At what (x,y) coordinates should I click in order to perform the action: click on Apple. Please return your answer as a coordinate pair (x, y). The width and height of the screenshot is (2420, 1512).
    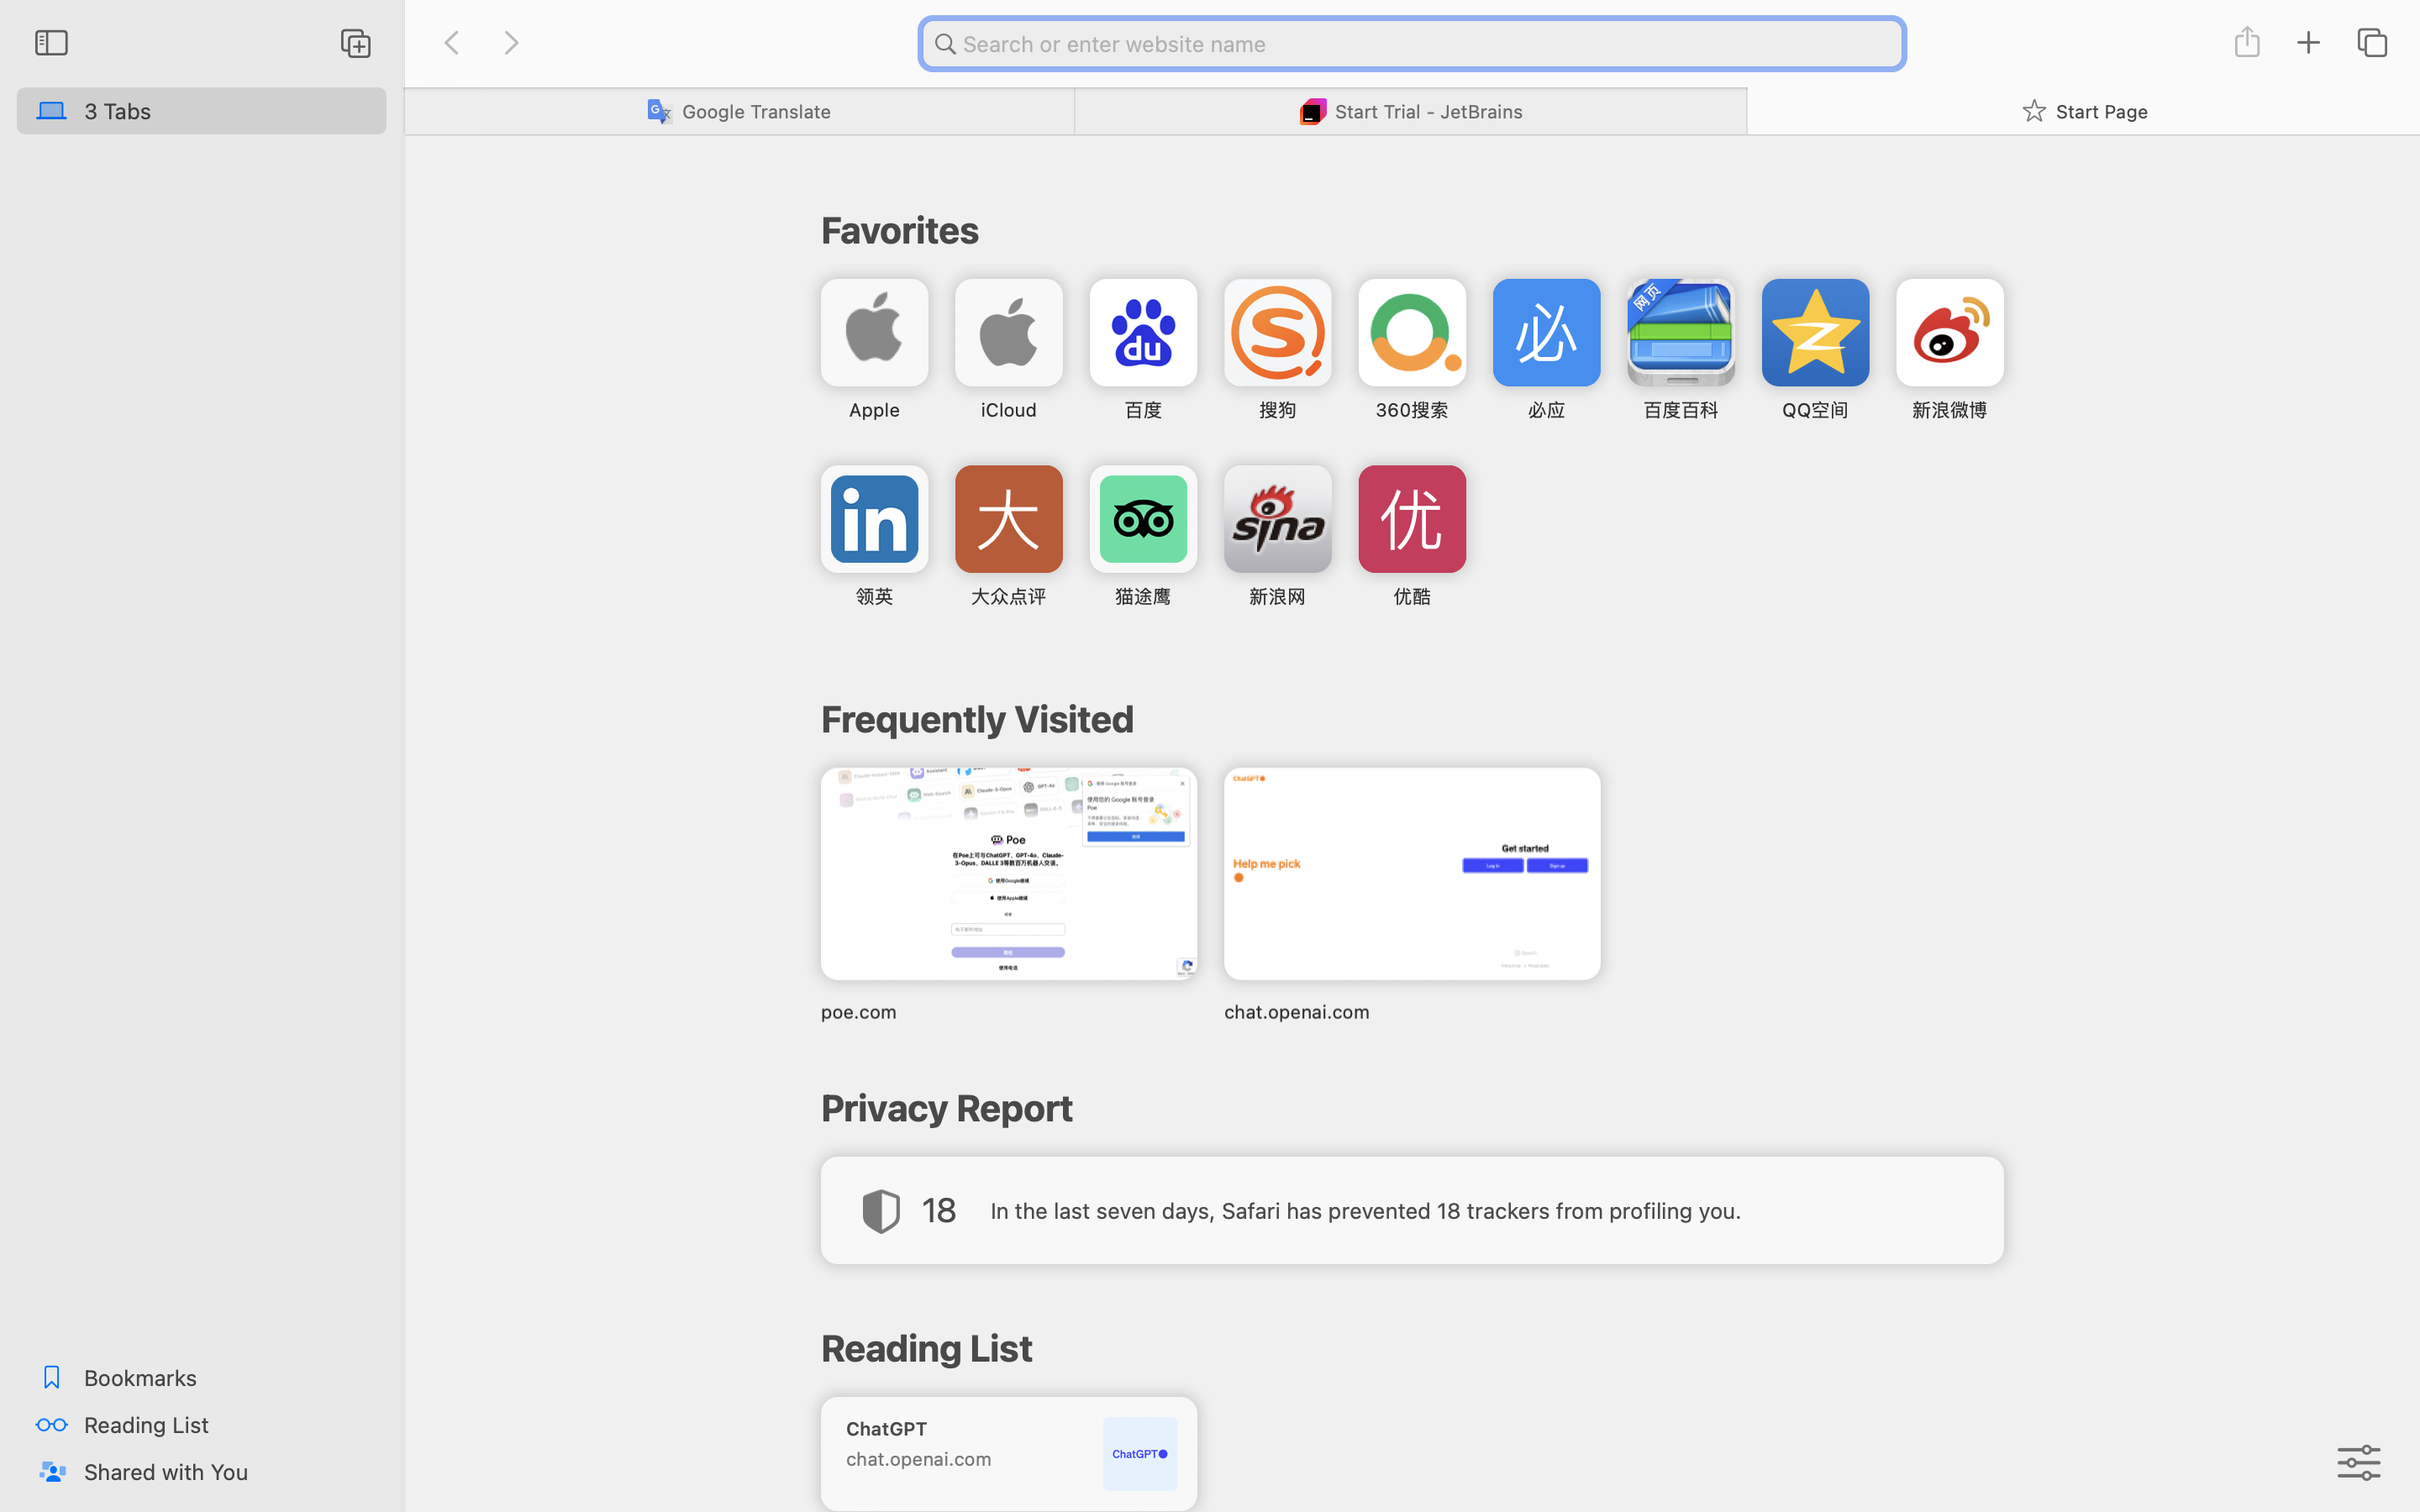
    Looking at the image, I should click on (874, 410).